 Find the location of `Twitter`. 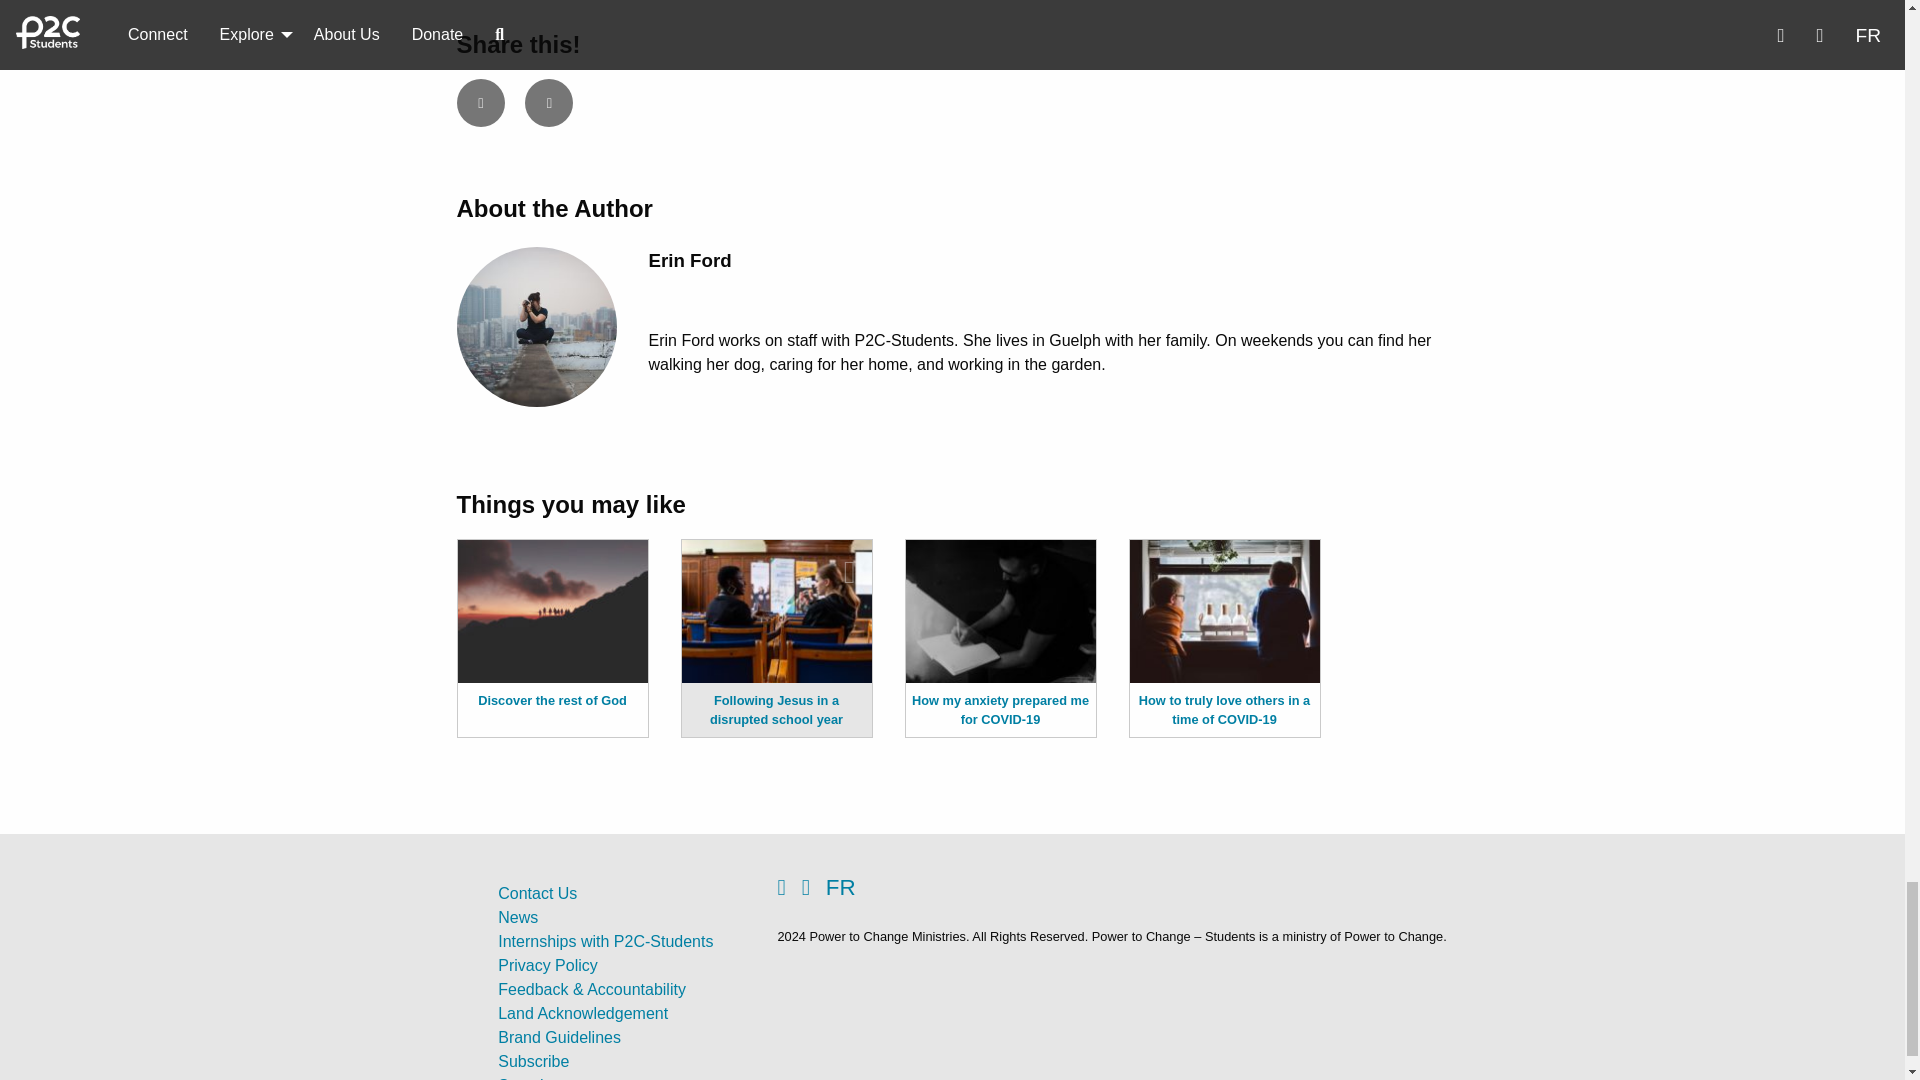

Twitter is located at coordinates (548, 102).